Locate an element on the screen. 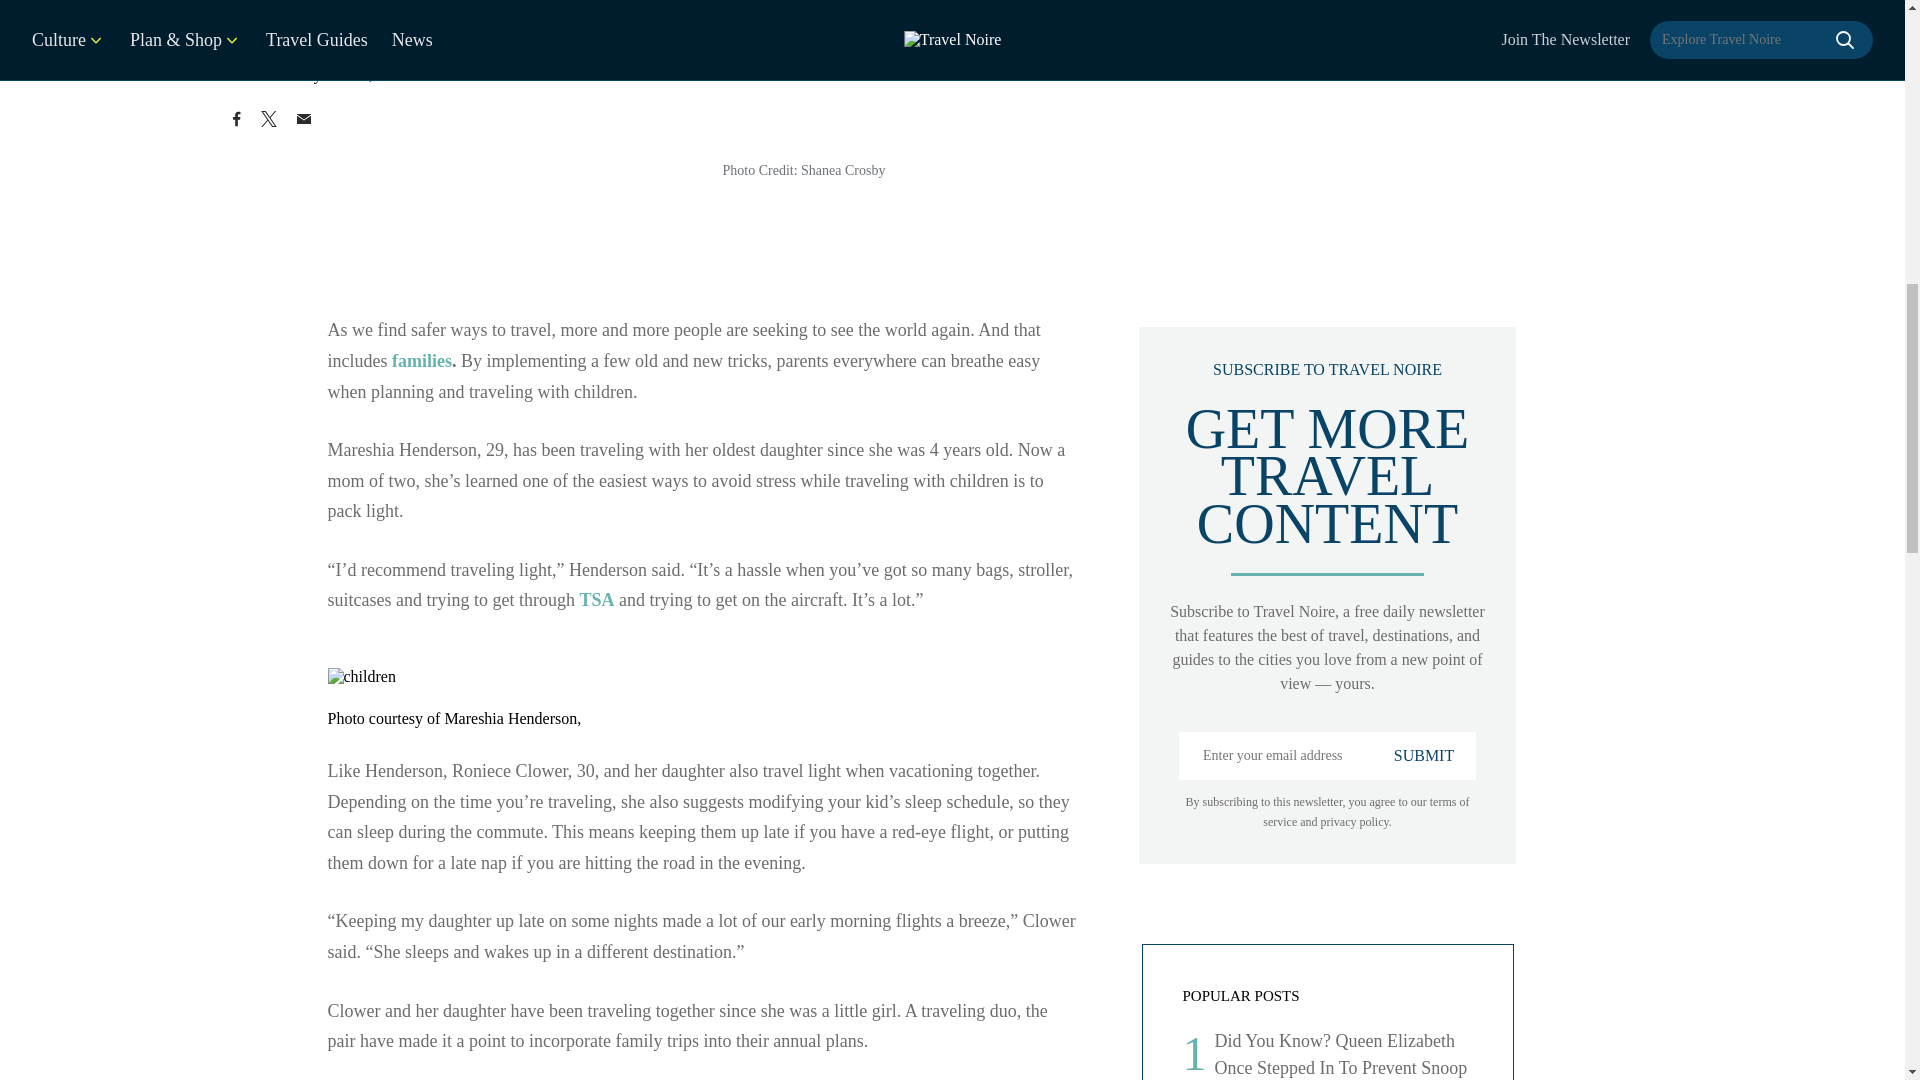 The width and height of the screenshot is (1920, 1080). families is located at coordinates (421, 361).